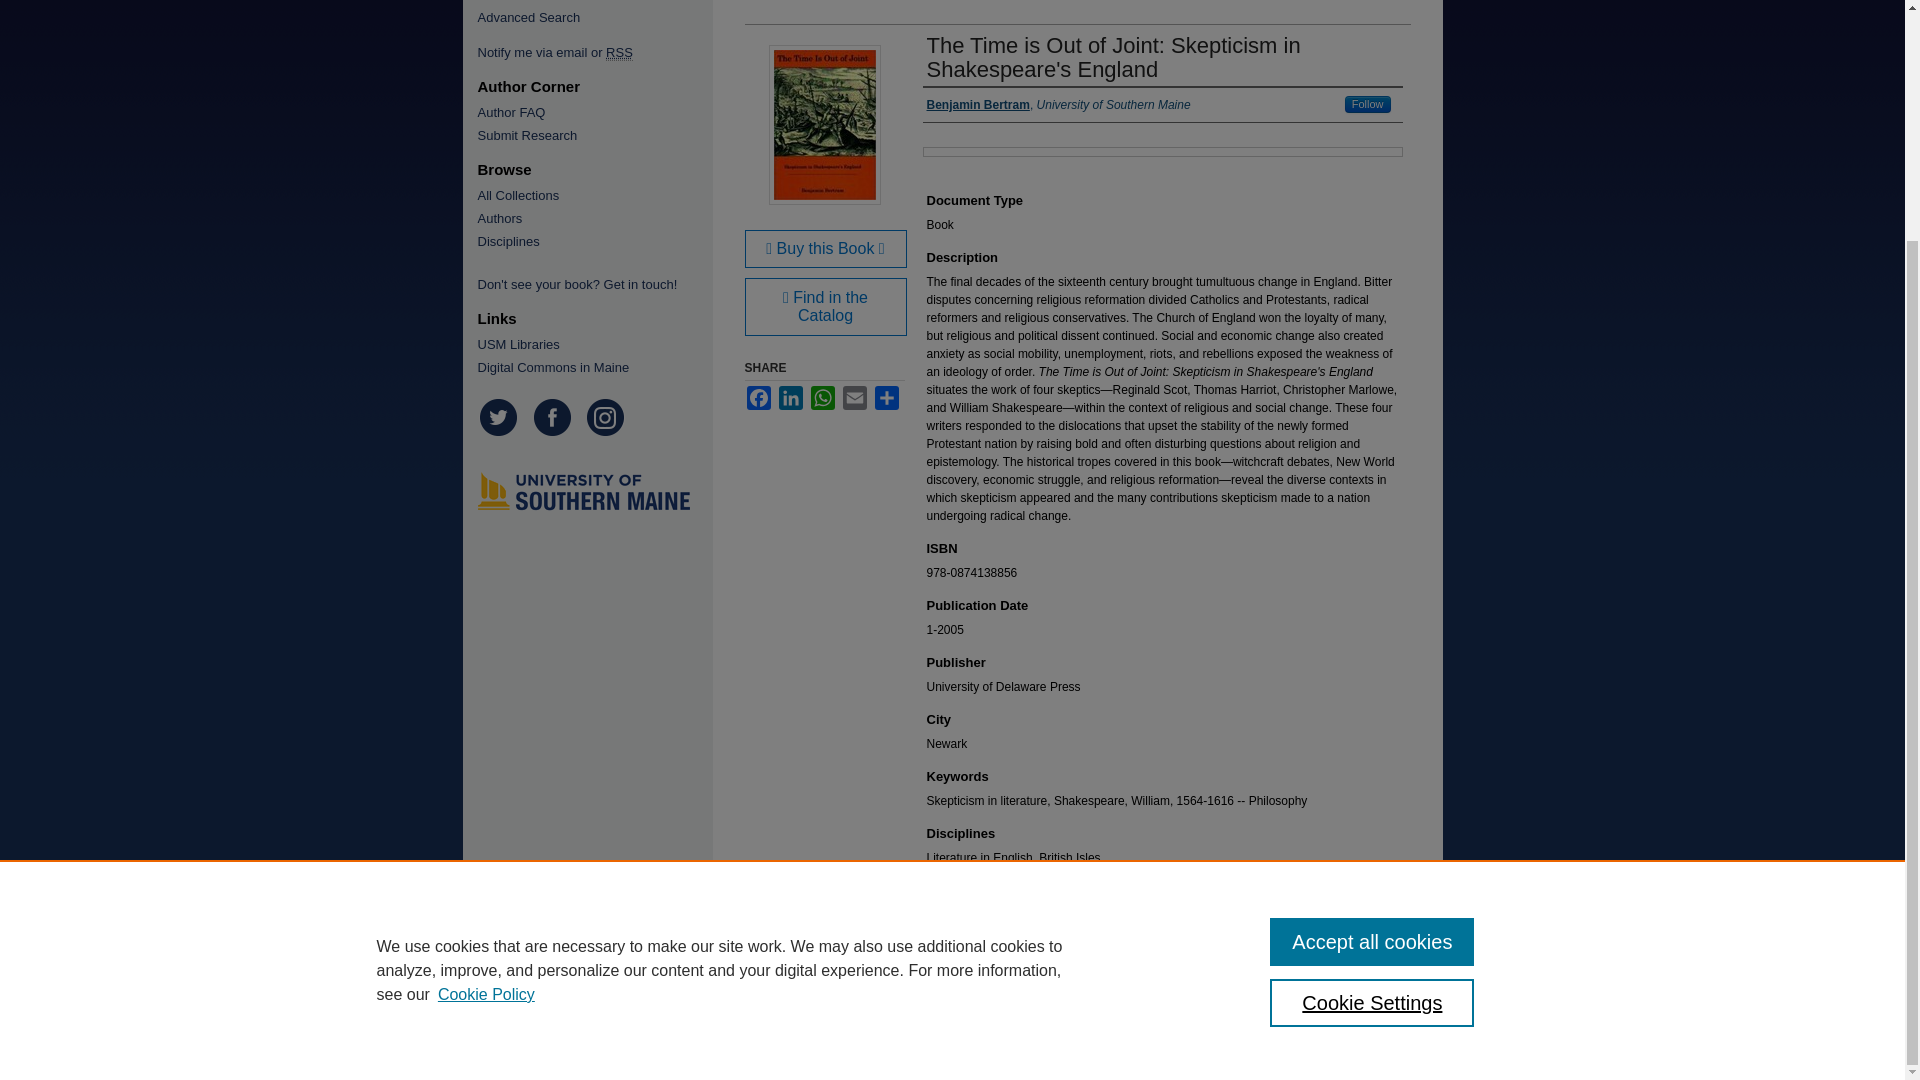 The width and height of the screenshot is (1920, 1080). What do you see at coordinates (822, 398) in the screenshot?
I see `WhatsApp` at bounding box center [822, 398].